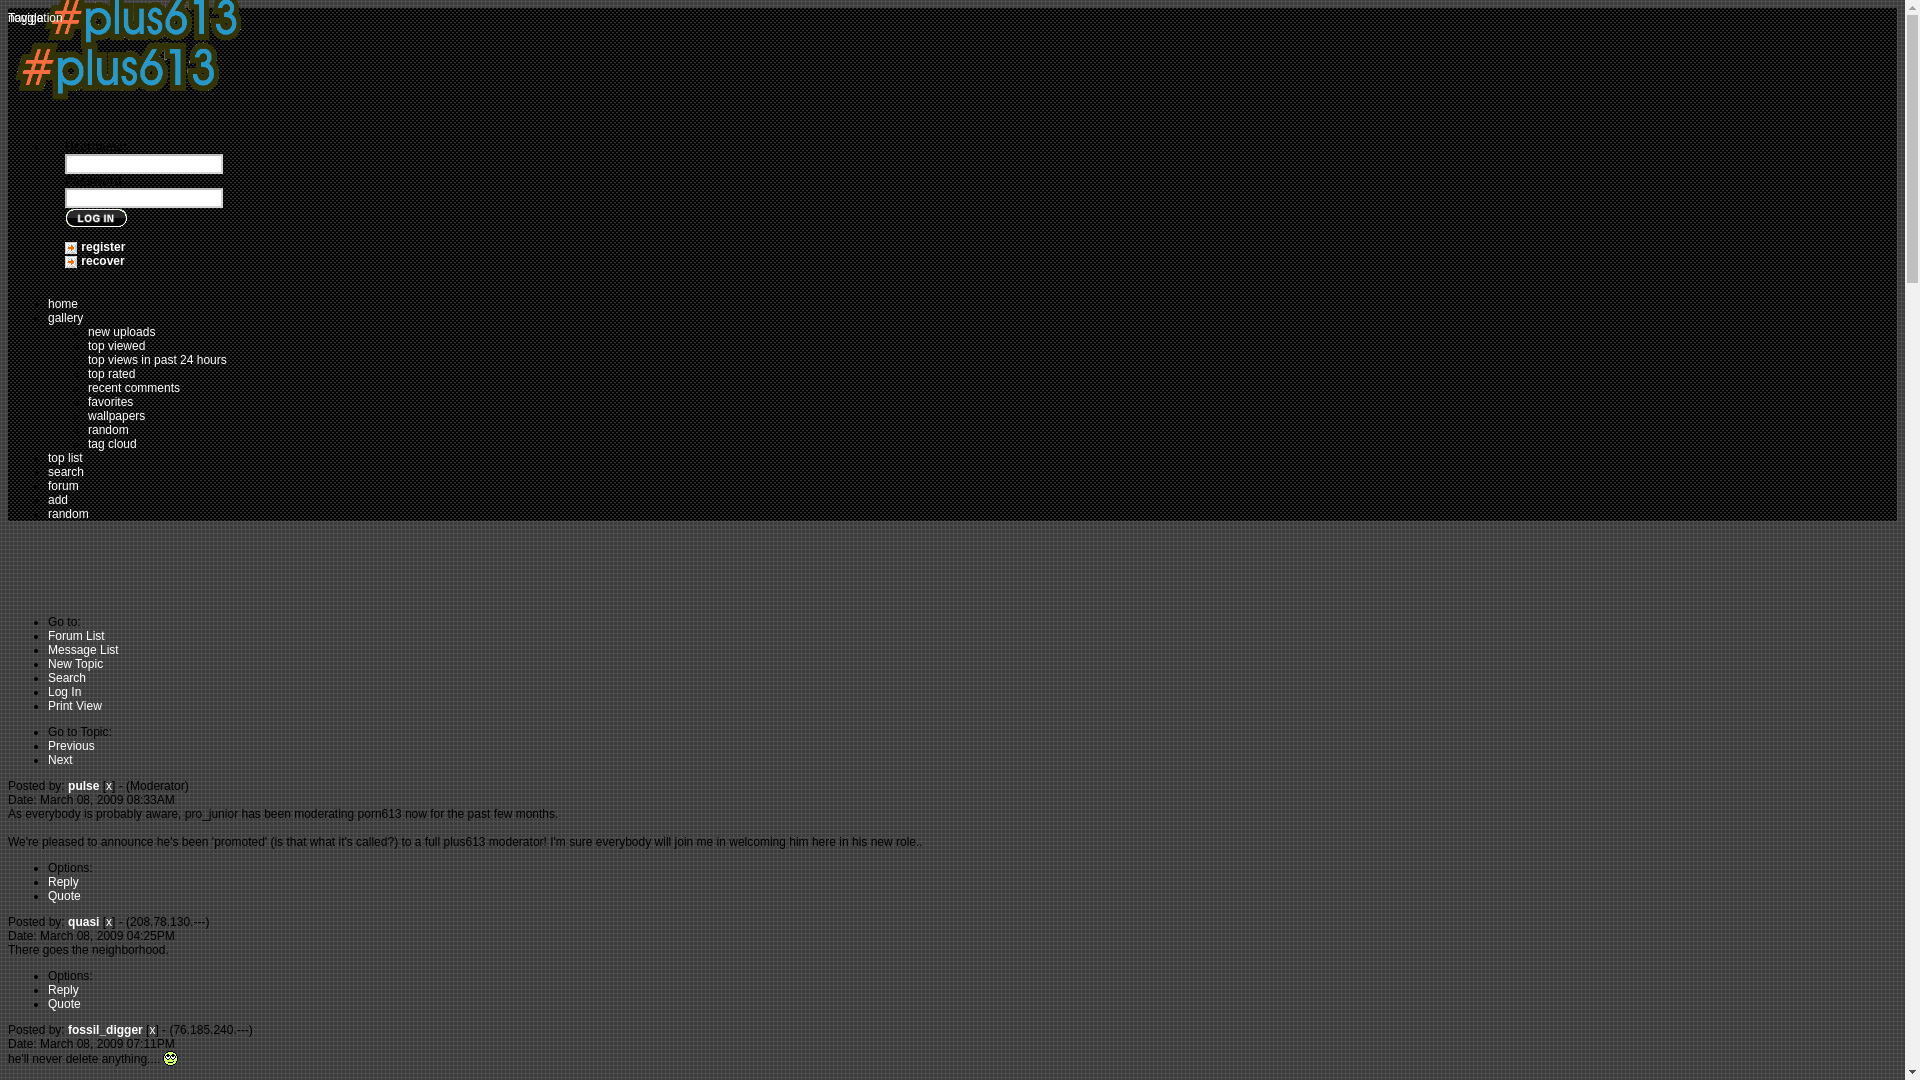 The height and width of the screenshot is (1080, 1920). What do you see at coordinates (84, 649) in the screenshot?
I see `Message List` at bounding box center [84, 649].